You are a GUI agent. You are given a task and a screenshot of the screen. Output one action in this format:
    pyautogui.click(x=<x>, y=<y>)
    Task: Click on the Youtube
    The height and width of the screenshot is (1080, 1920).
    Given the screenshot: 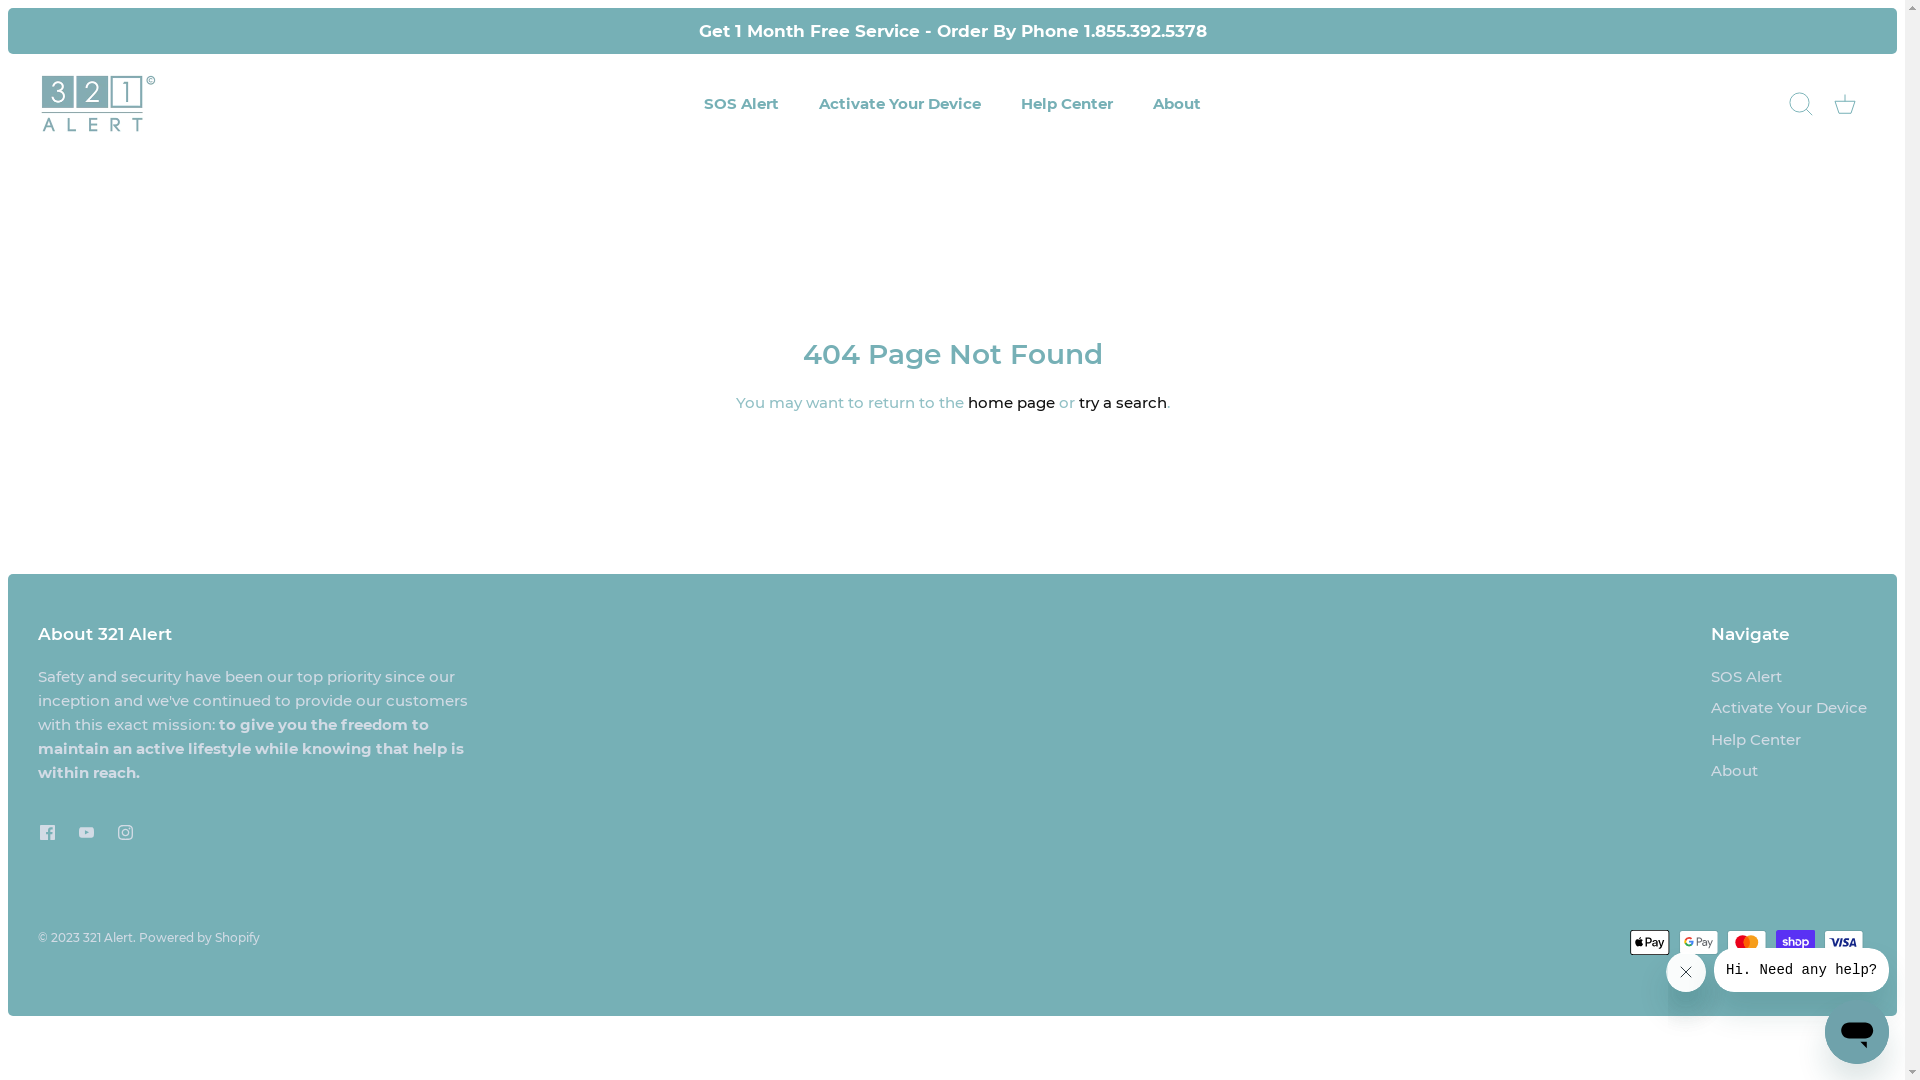 What is the action you would take?
    pyautogui.click(x=86, y=832)
    